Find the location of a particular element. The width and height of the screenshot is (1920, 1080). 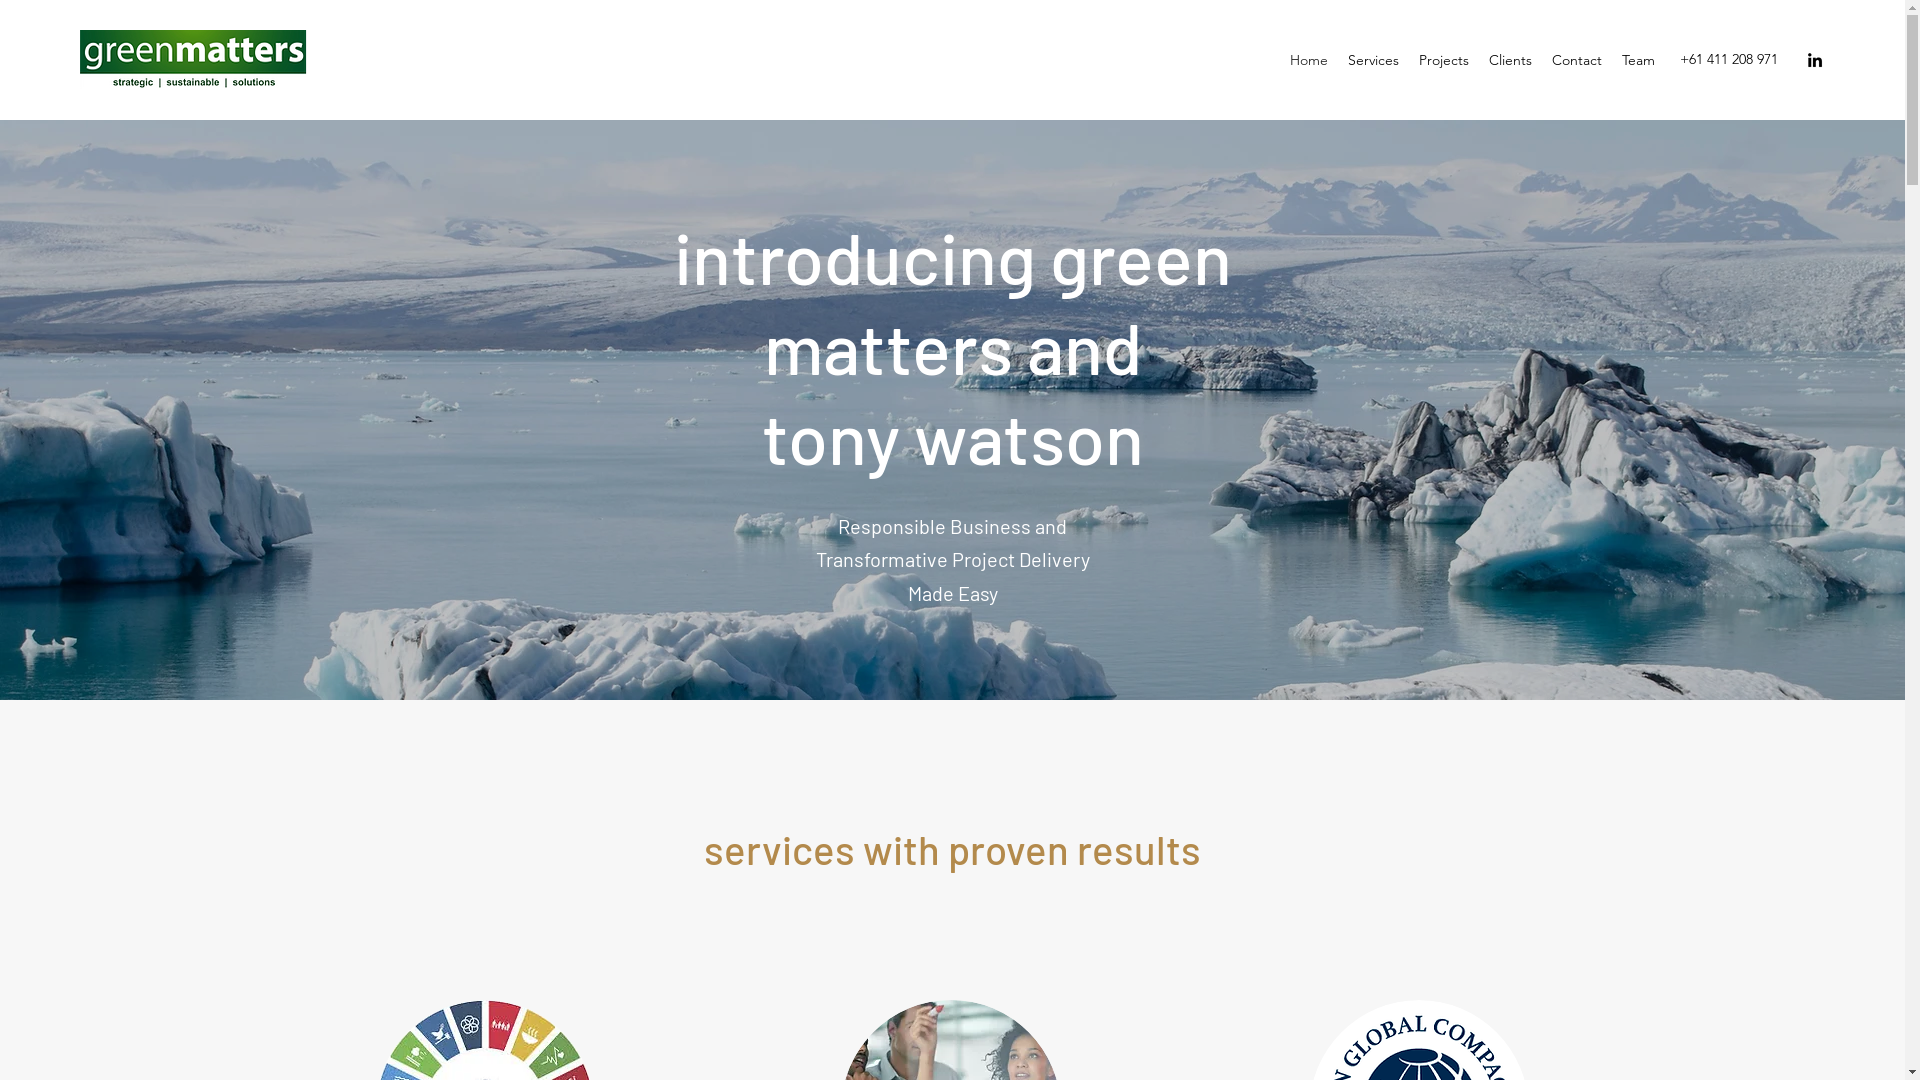

Services is located at coordinates (1374, 60).